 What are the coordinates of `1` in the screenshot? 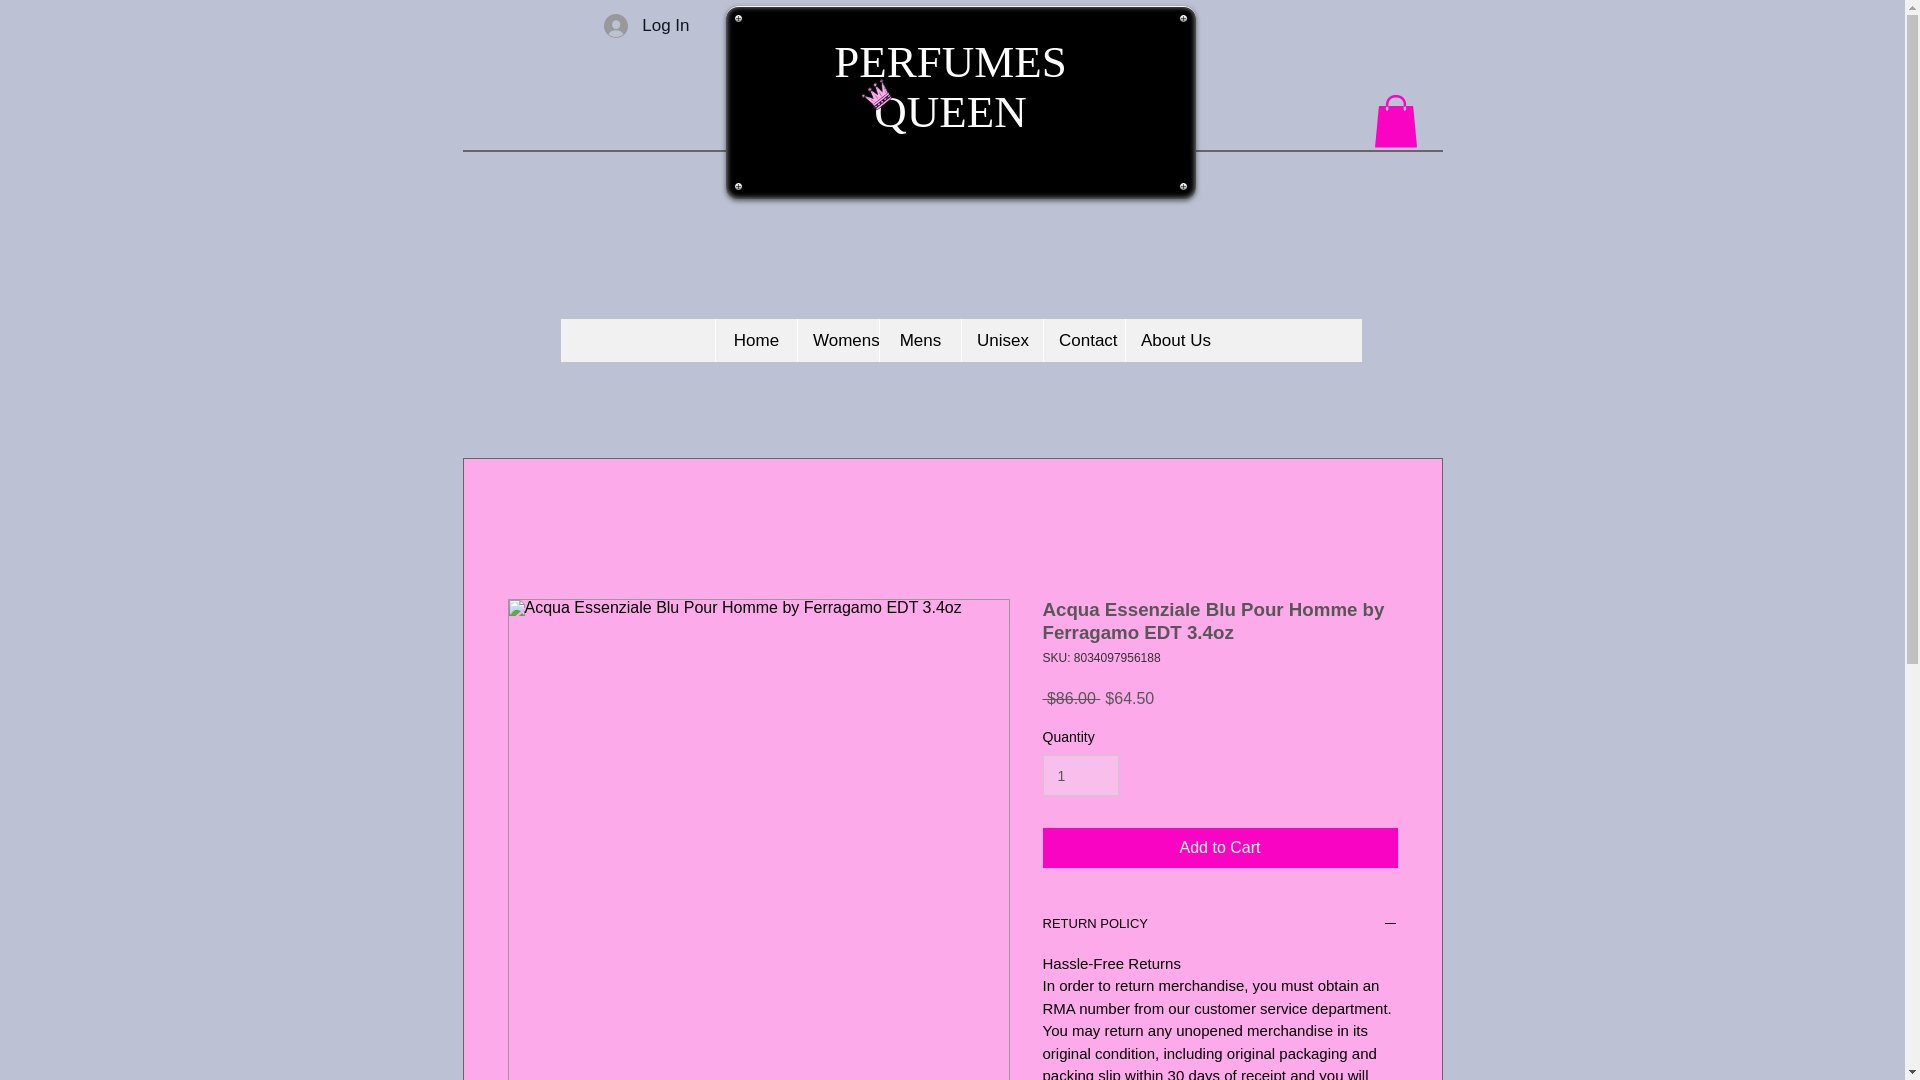 It's located at (1080, 774).